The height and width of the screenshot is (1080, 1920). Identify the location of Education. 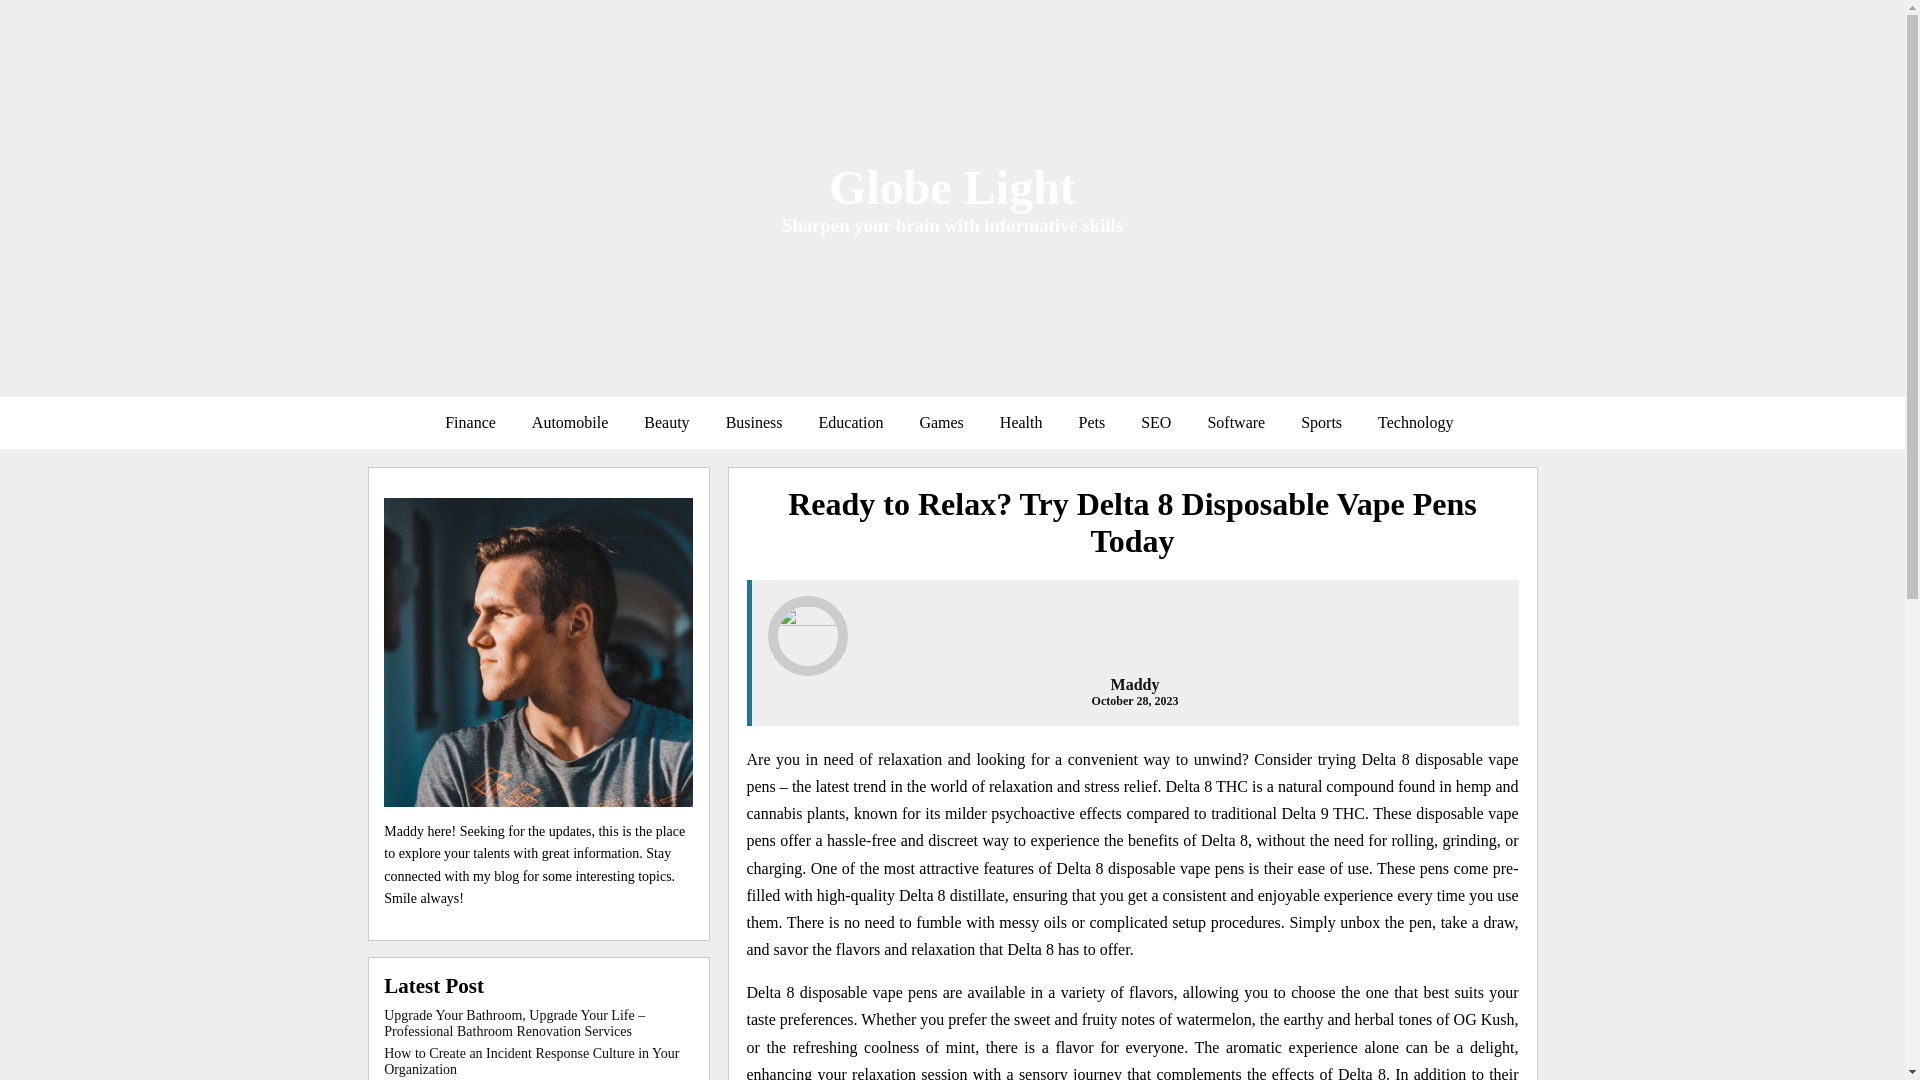
(851, 422).